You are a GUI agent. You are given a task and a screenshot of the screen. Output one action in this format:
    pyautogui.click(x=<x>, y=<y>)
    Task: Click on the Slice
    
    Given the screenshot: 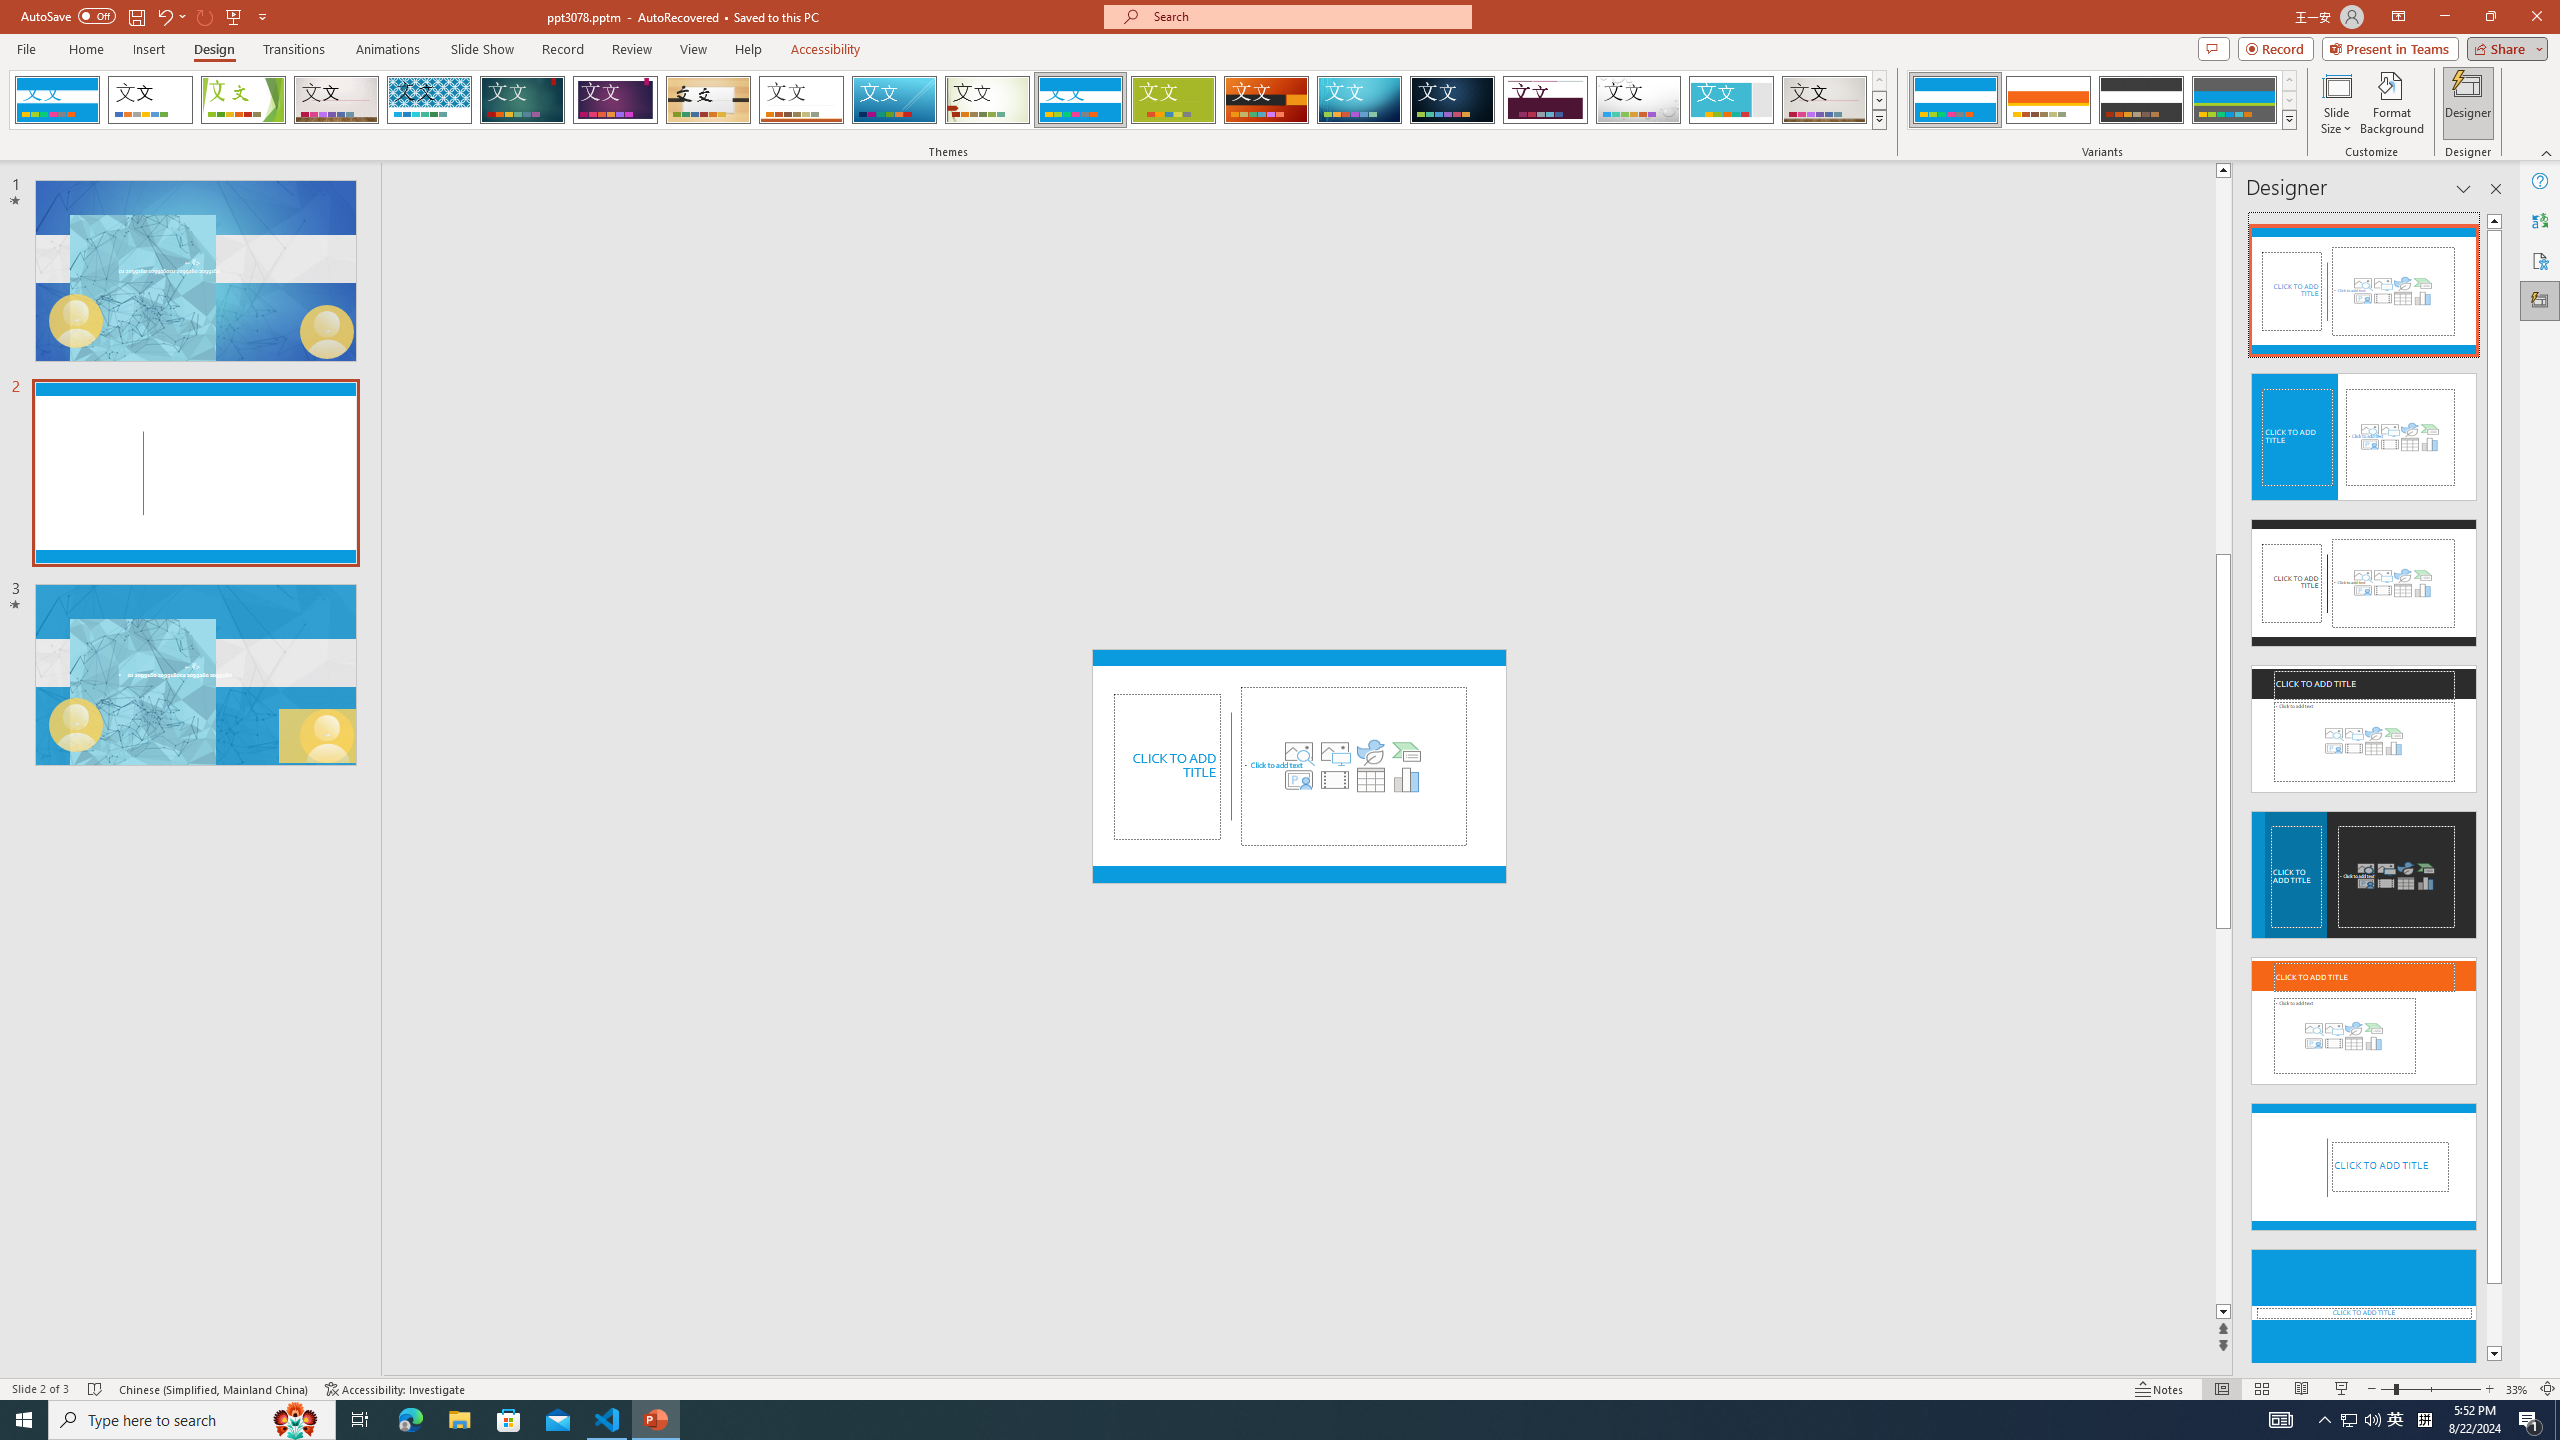 What is the action you would take?
    pyautogui.click(x=894, y=100)
    